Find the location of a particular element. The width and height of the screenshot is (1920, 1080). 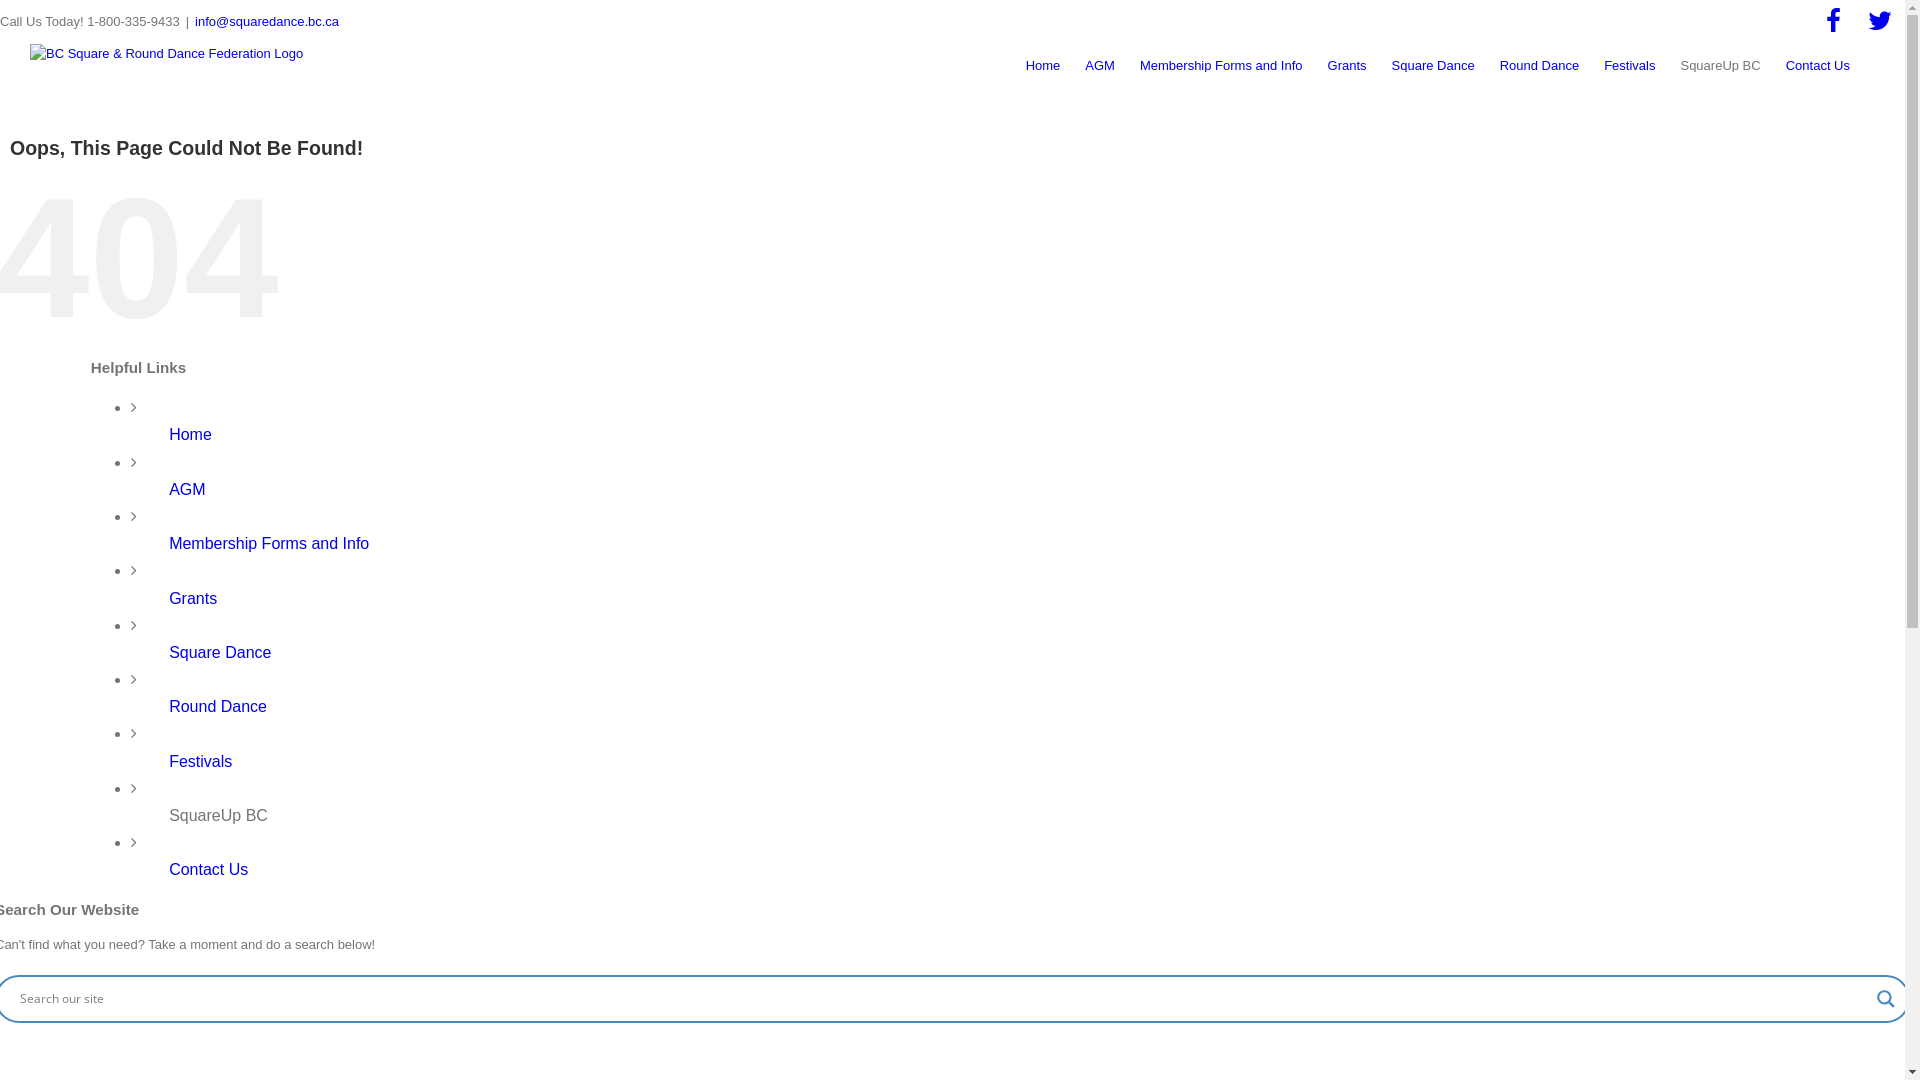

Contact Us is located at coordinates (208, 870).